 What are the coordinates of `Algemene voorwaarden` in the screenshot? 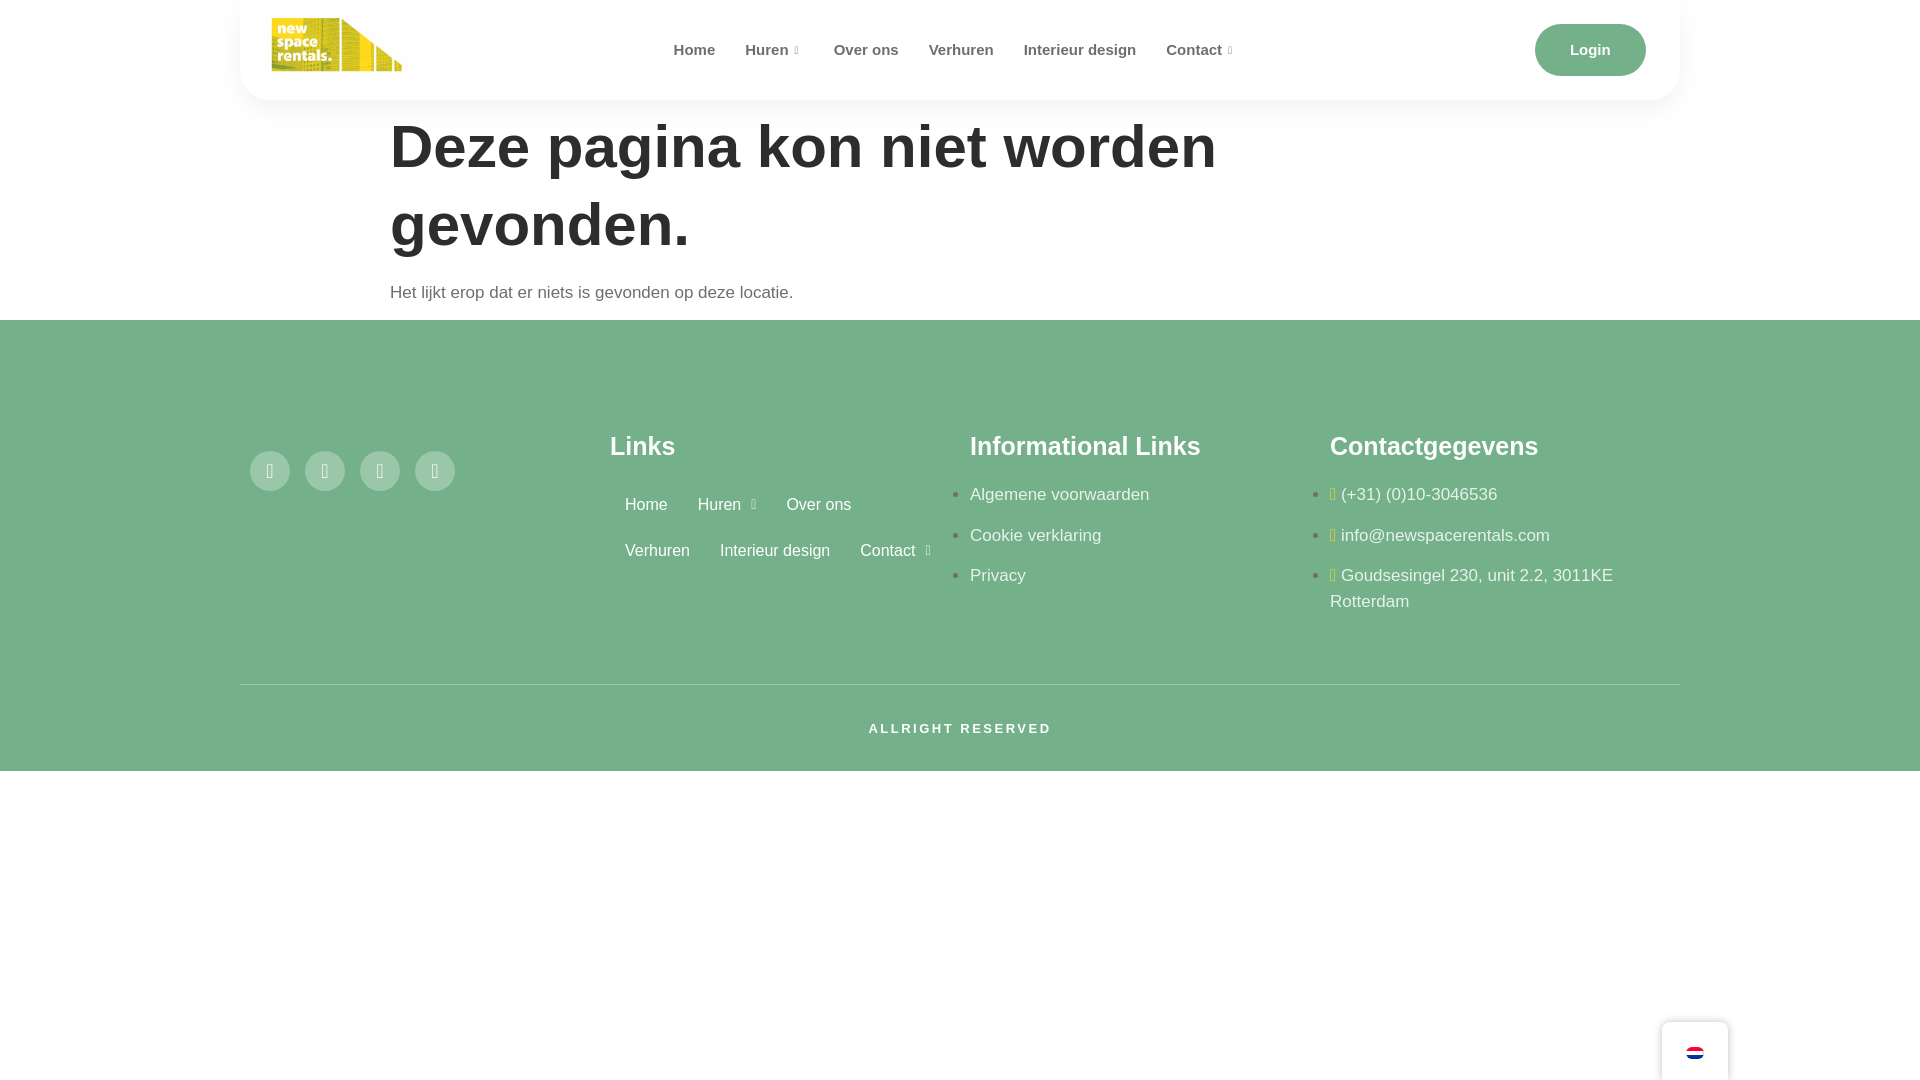 It's located at (1060, 494).